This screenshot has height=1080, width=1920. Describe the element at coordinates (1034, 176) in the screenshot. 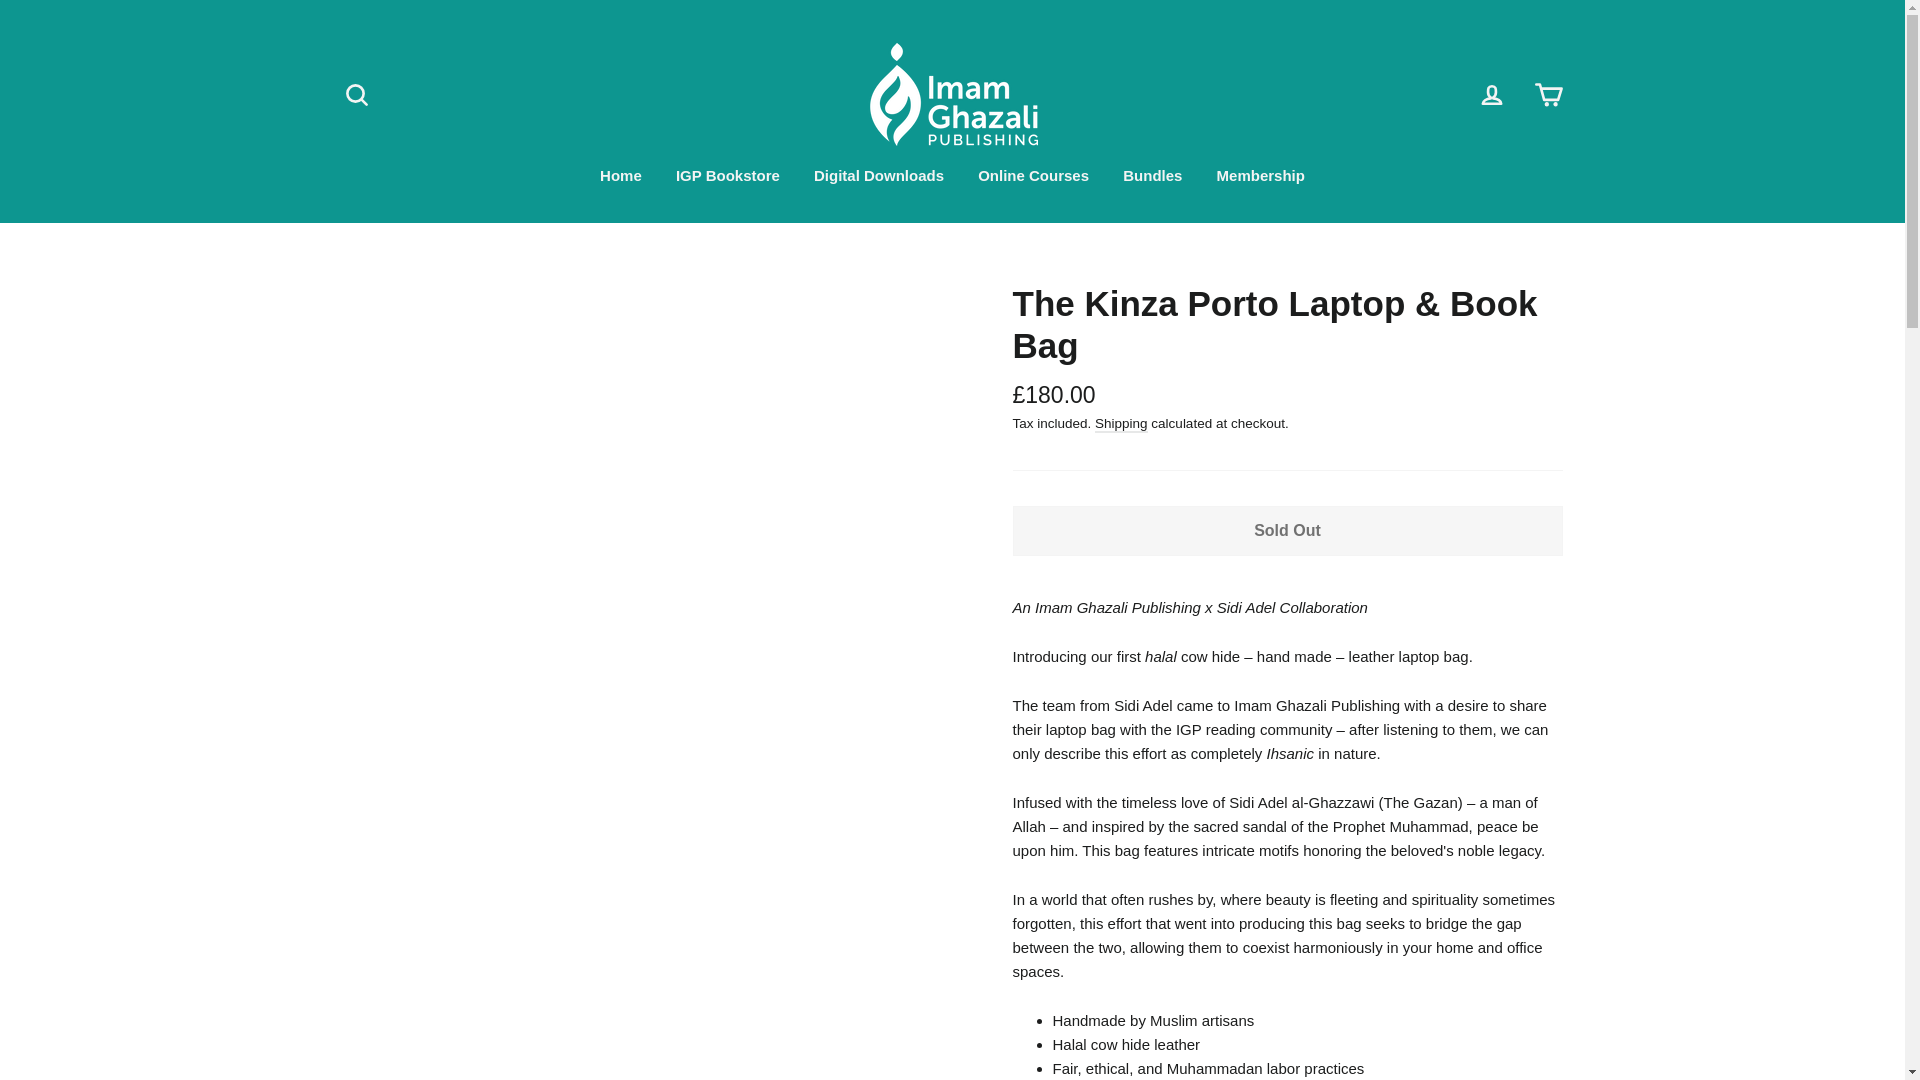

I see `Online Courses` at that location.